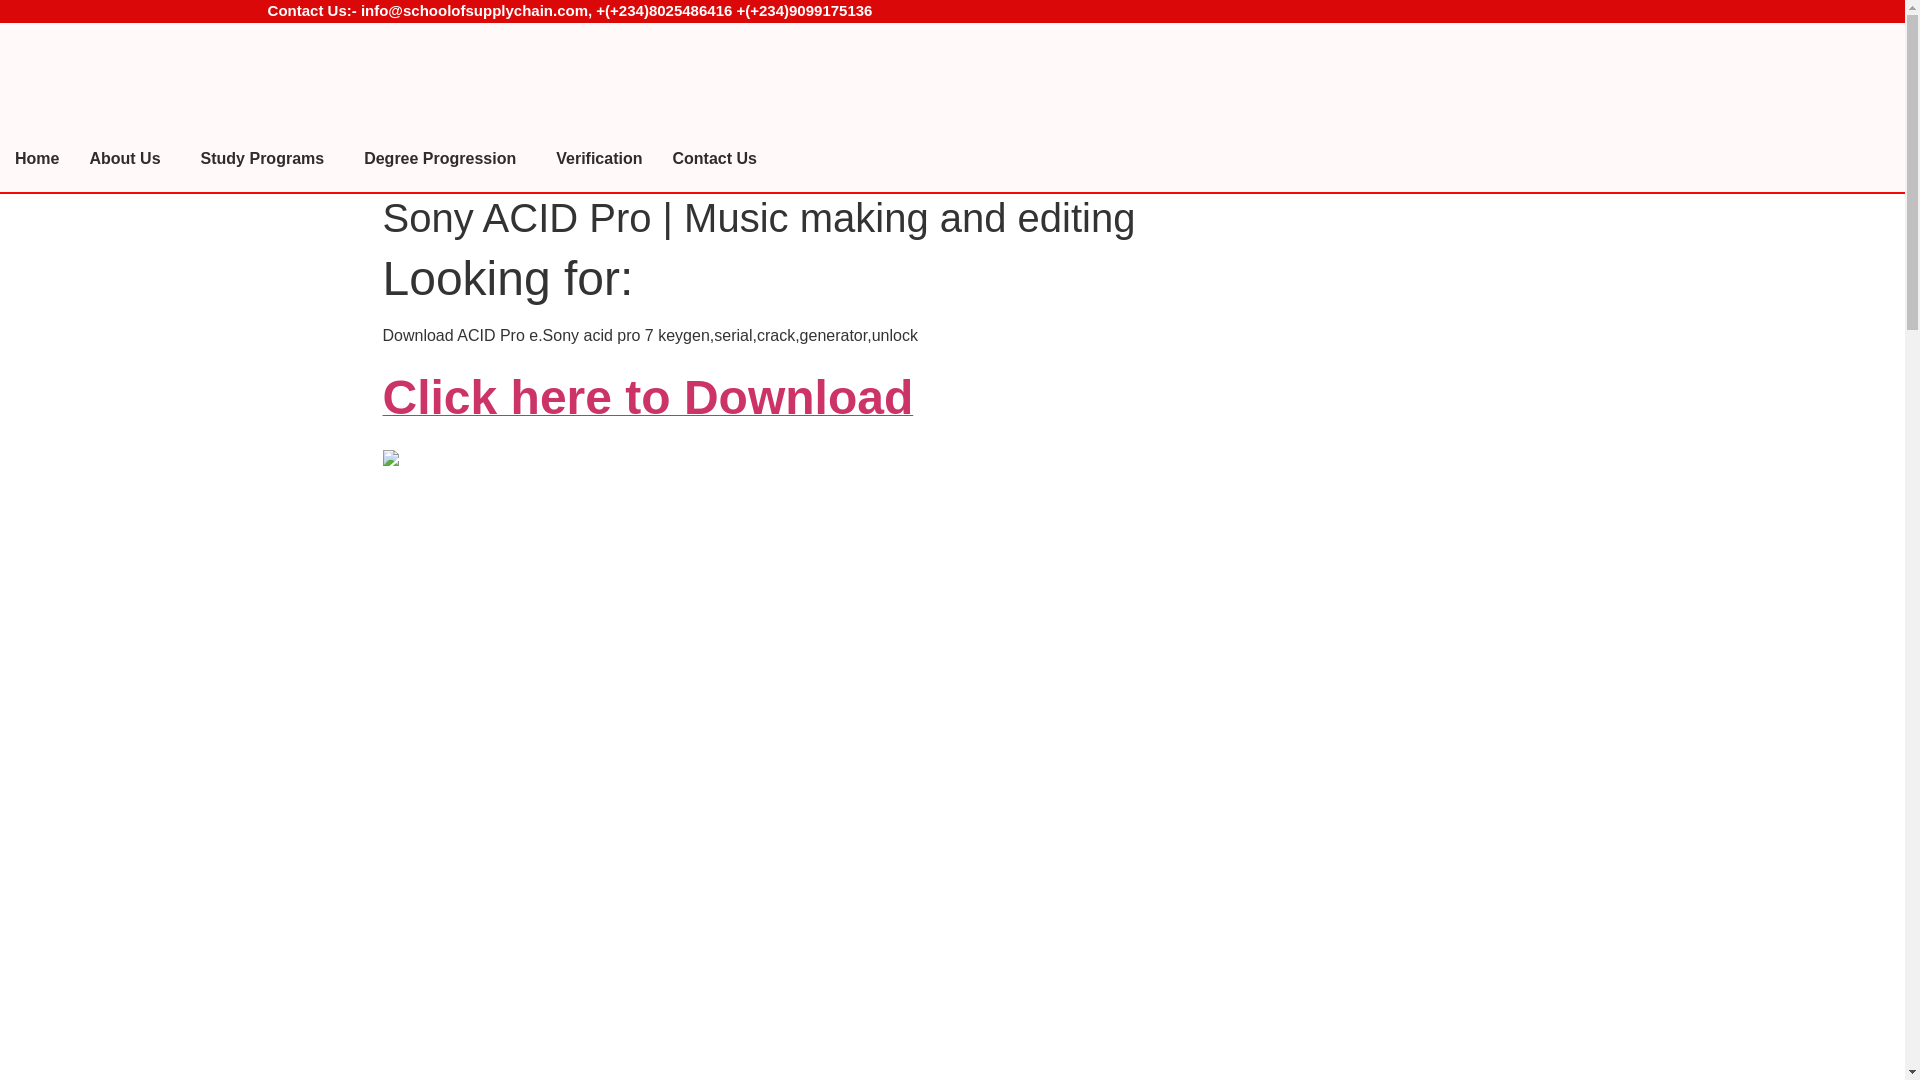 The height and width of the screenshot is (1080, 1920). What do you see at coordinates (37, 159) in the screenshot?
I see `Home` at bounding box center [37, 159].